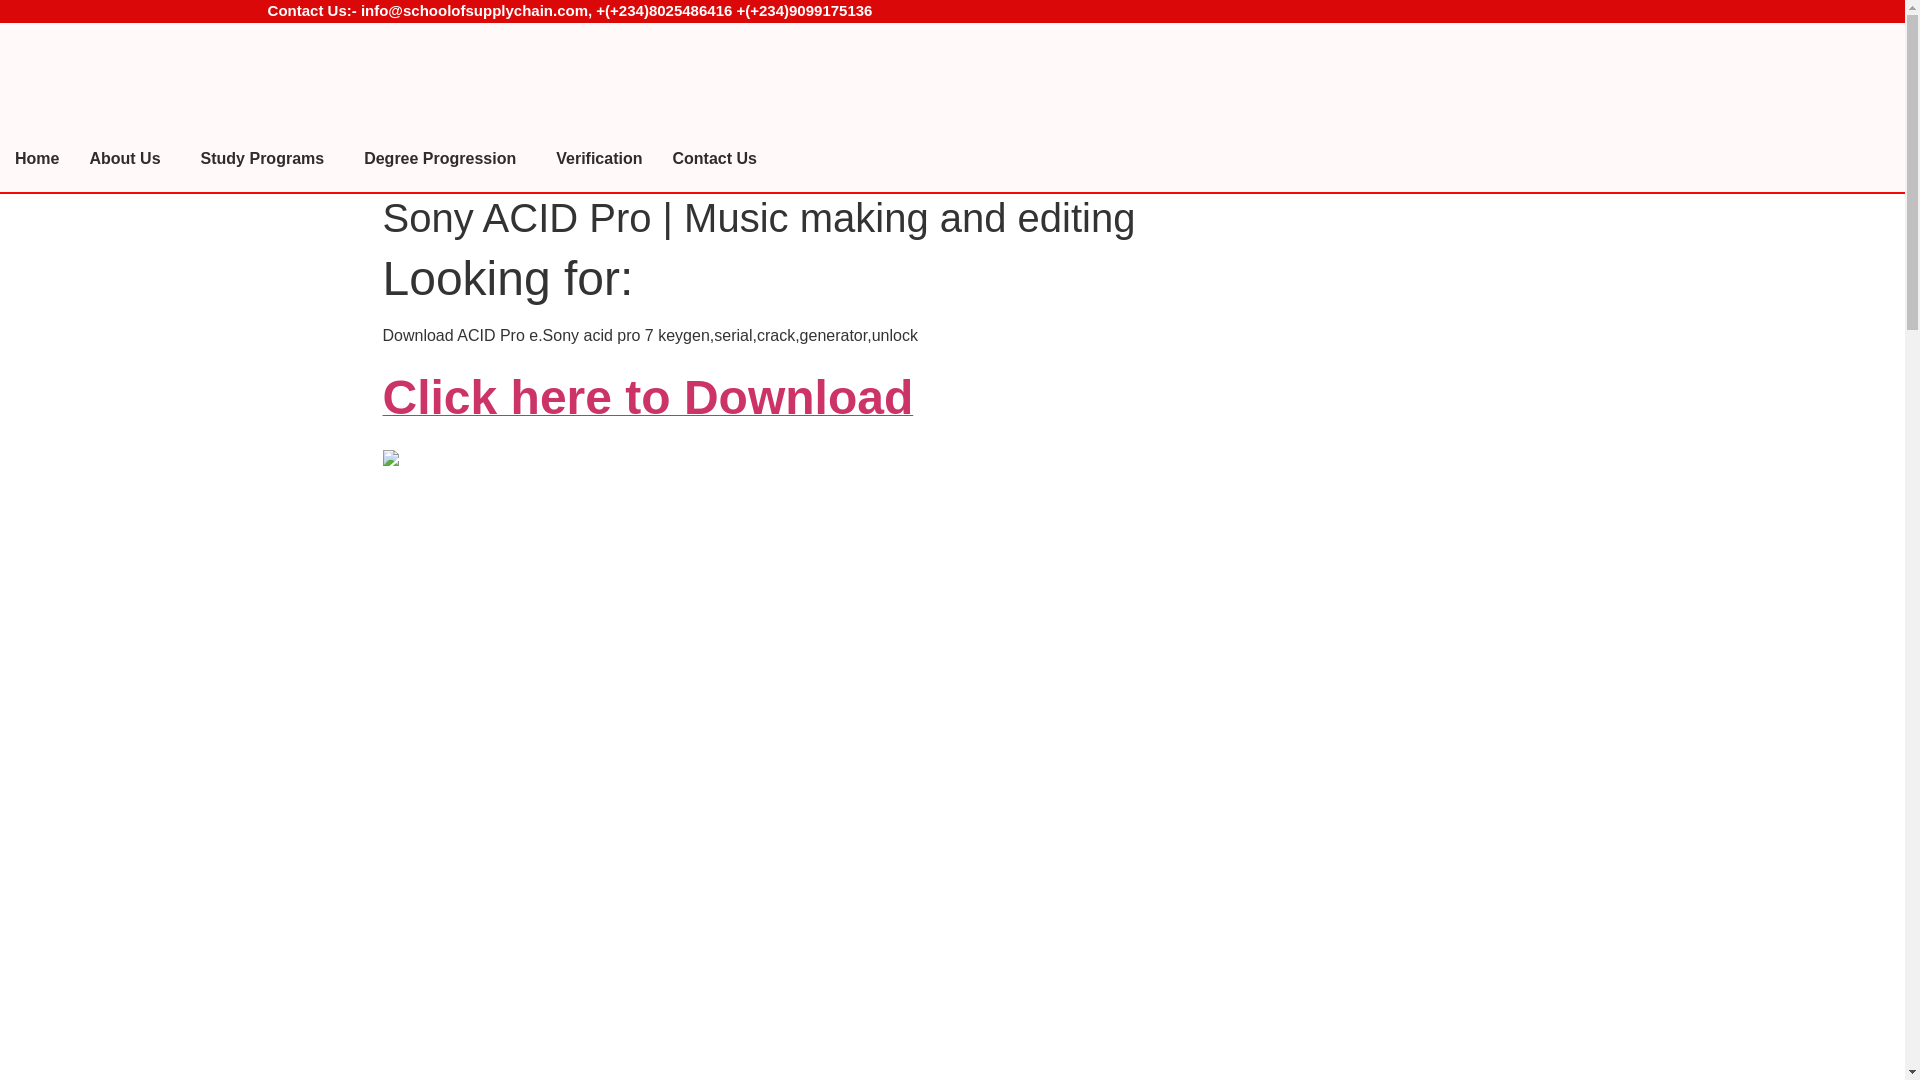 The height and width of the screenshot is (1080, 1920). What do you see at coordinates (37, 159) in the screenshot?
I see `Home` at bounding box center [37, 159].